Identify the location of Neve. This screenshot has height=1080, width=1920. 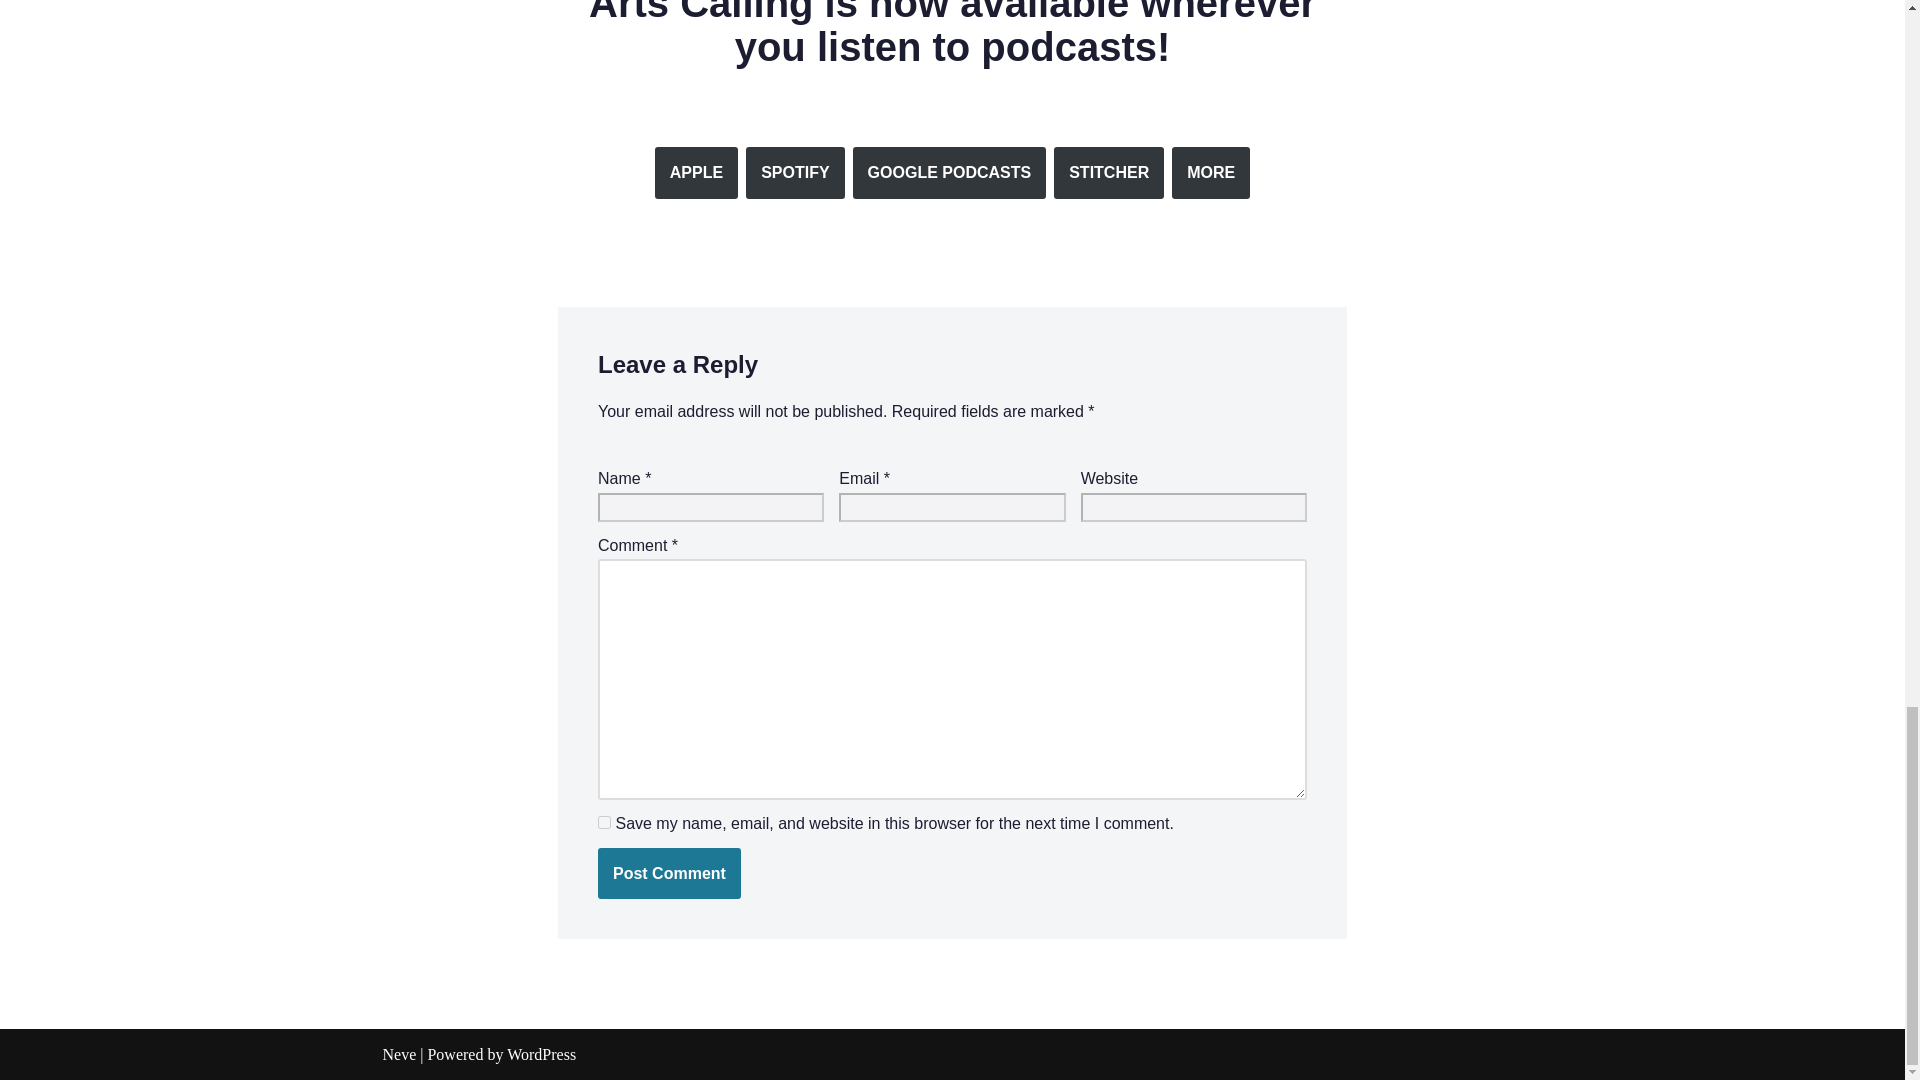
(399, 1054).